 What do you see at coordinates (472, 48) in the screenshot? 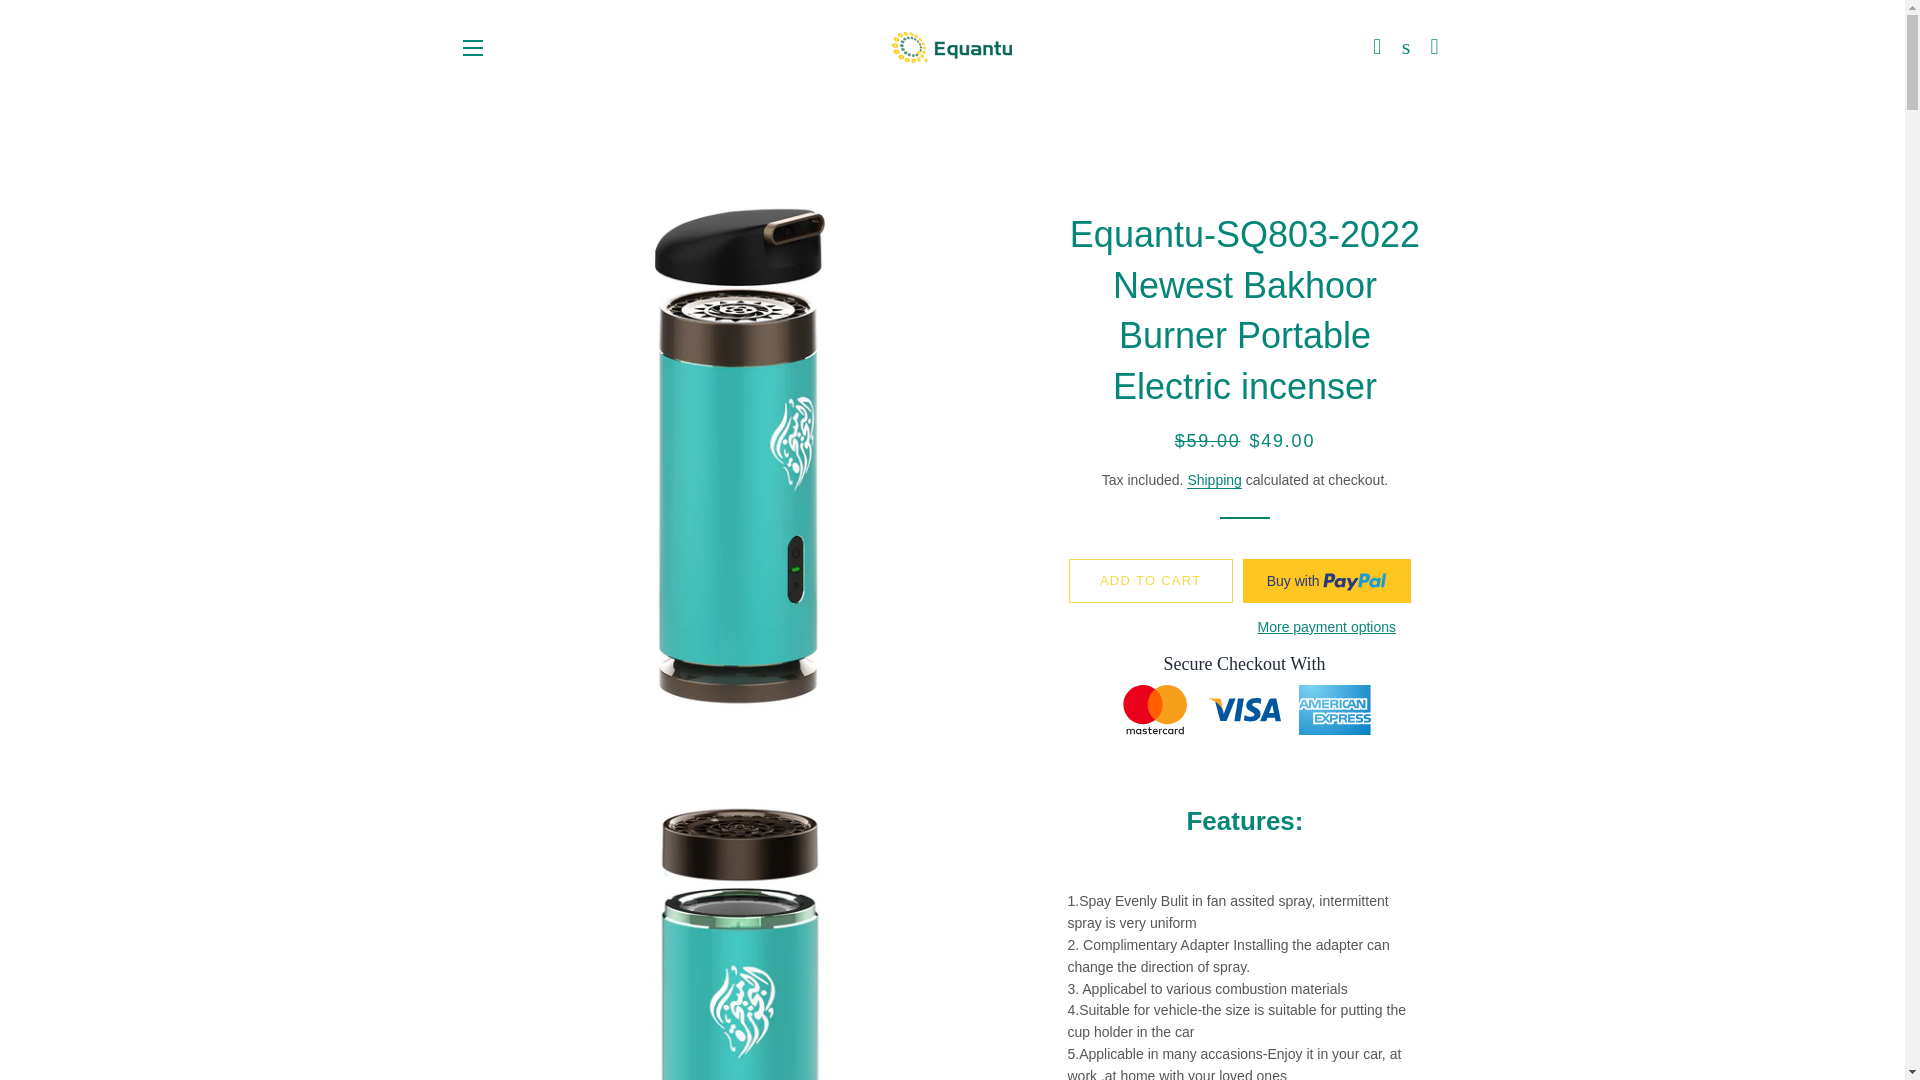
I see `SITE NAVIGATION` at bounding box center [472, 48].